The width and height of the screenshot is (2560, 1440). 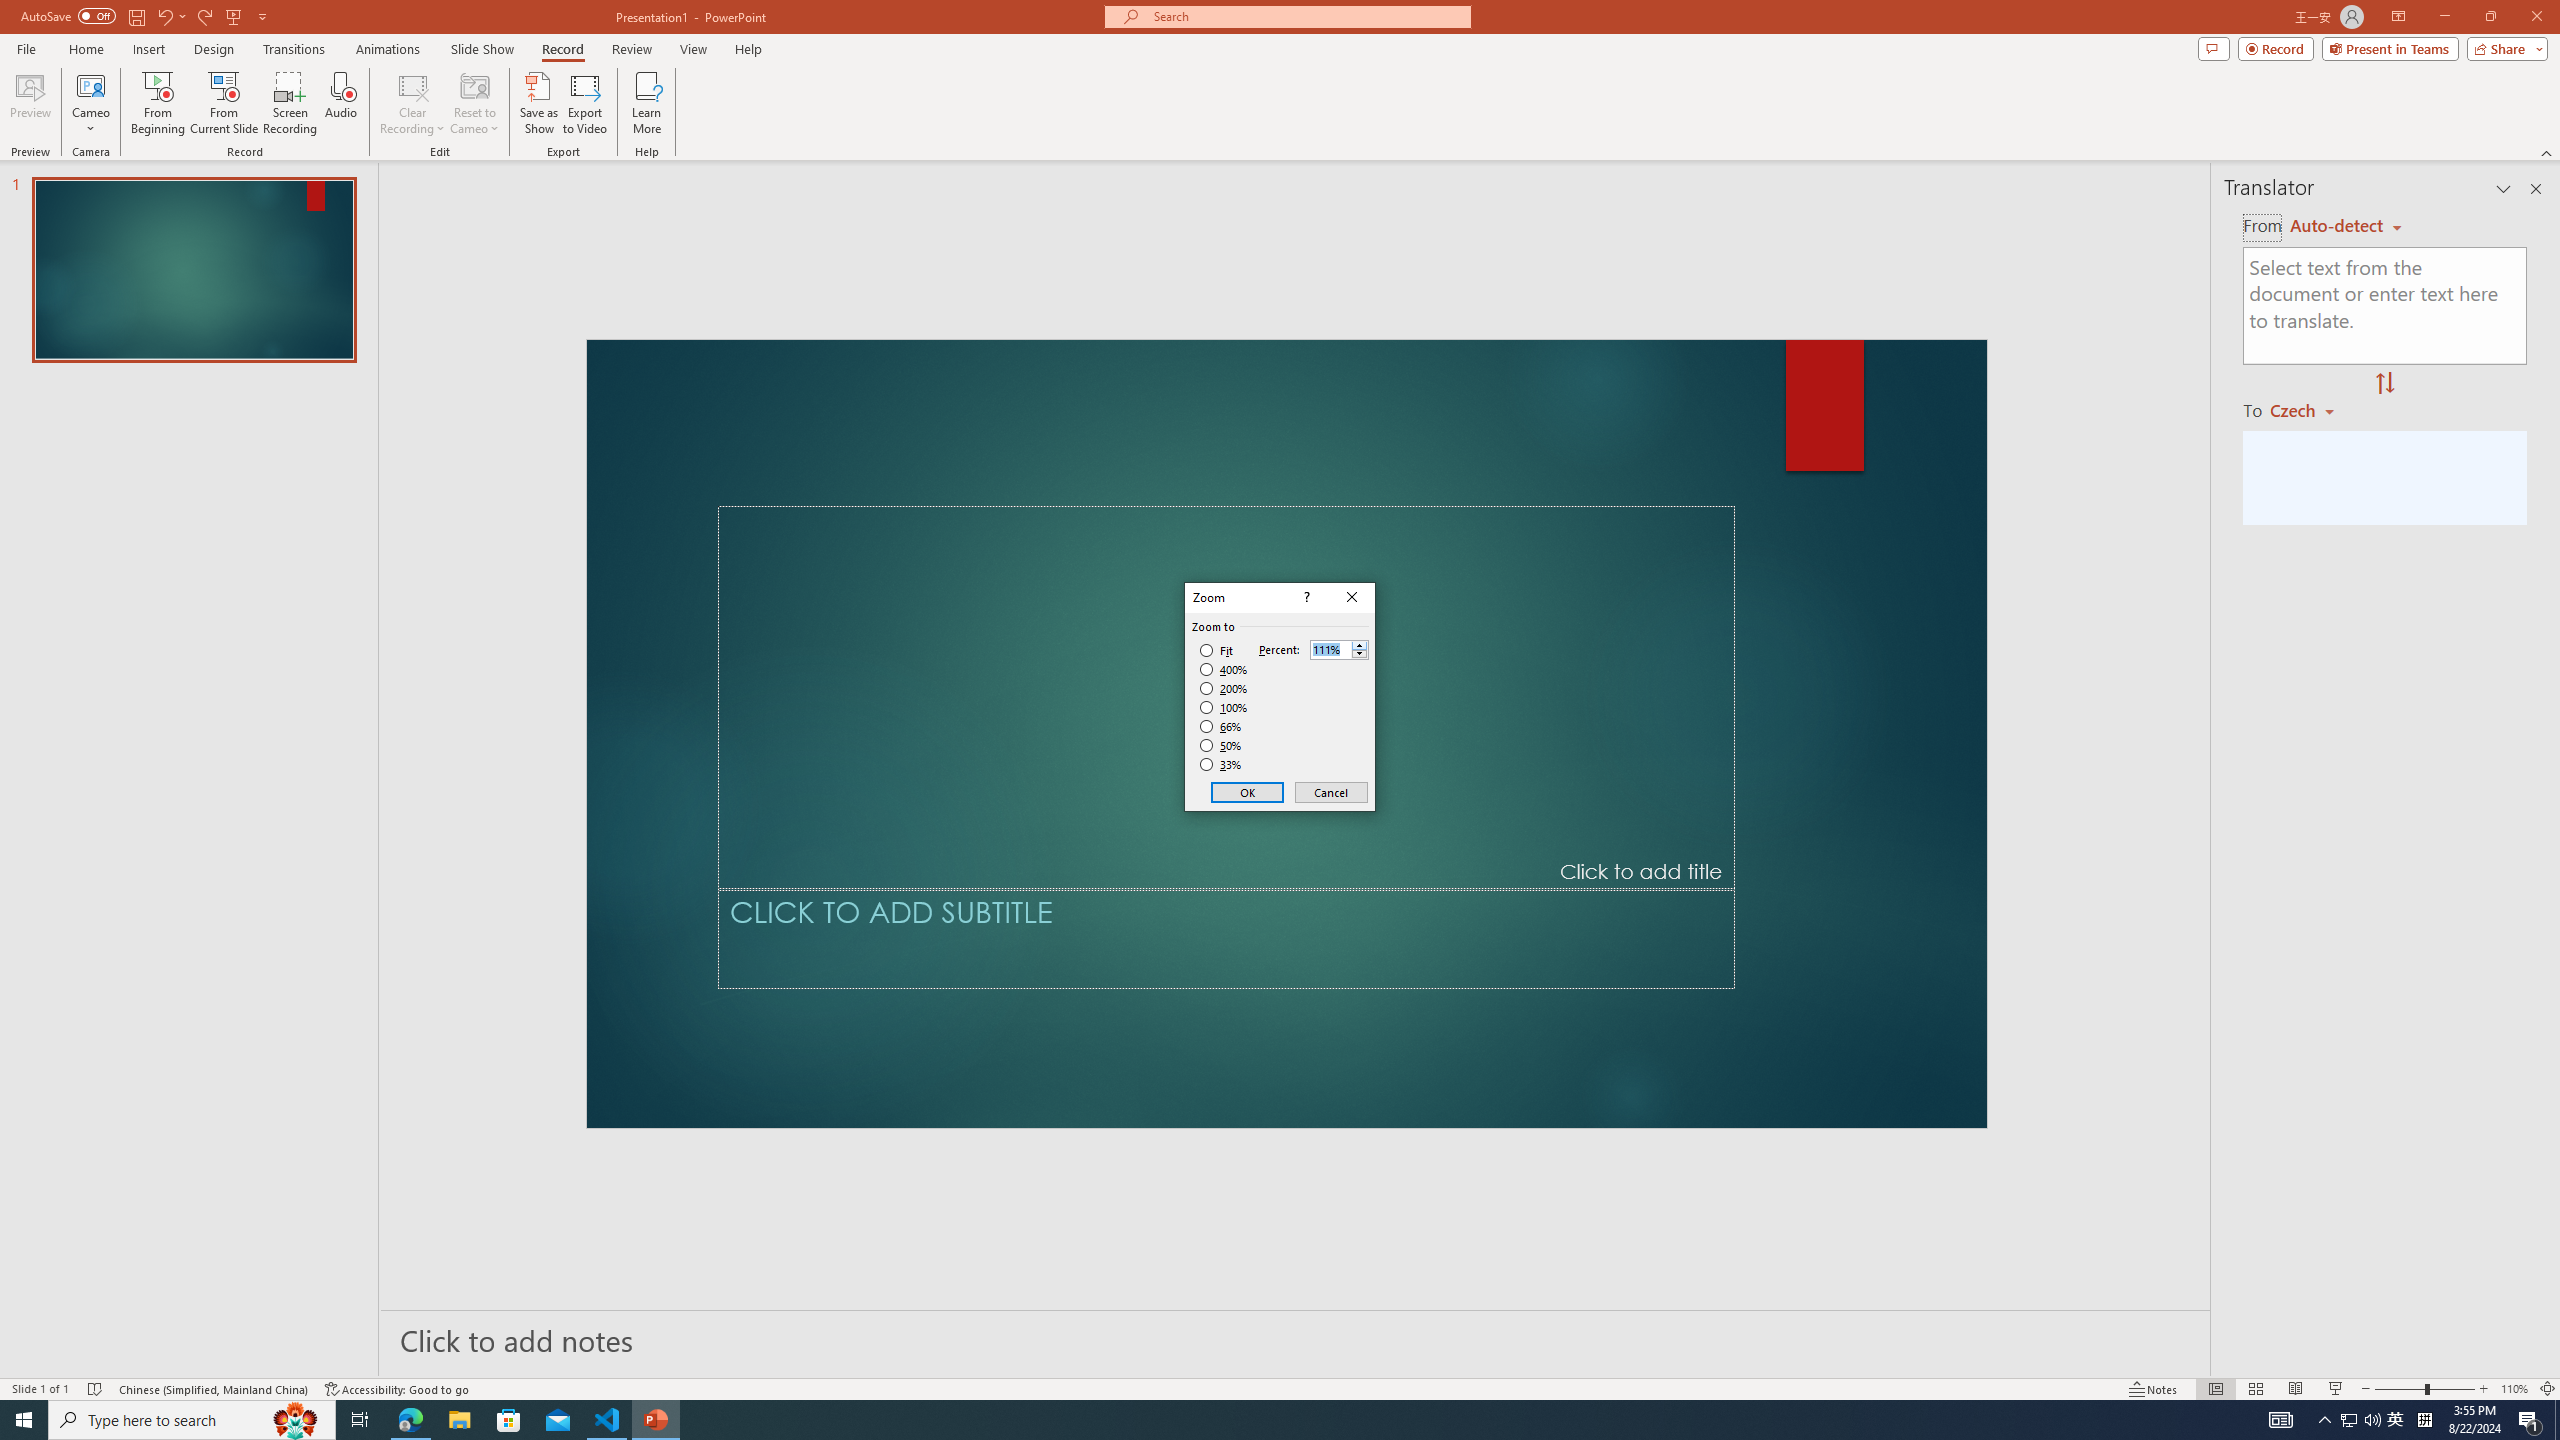 I want to click on Web Layout, so click(x=2264, y=1360).